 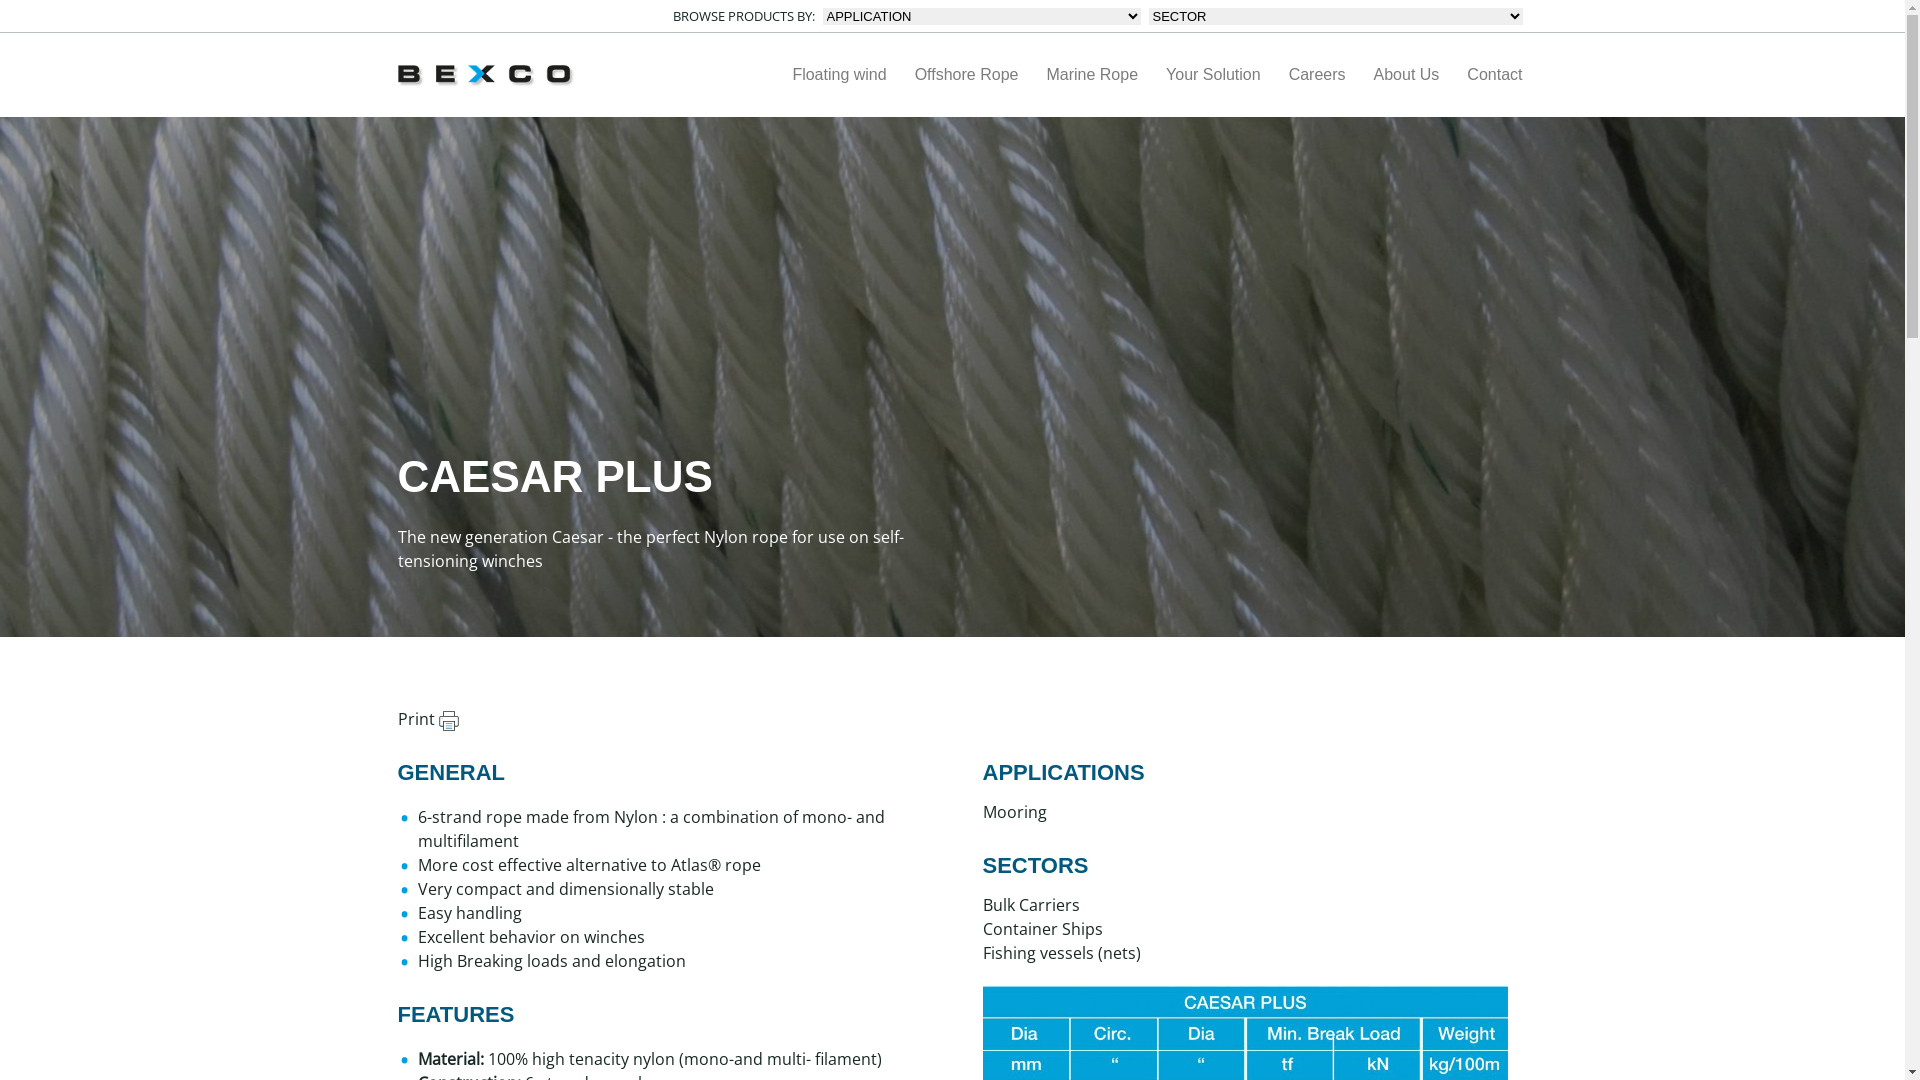 I want to click on Print, so click(x=428, y=719).